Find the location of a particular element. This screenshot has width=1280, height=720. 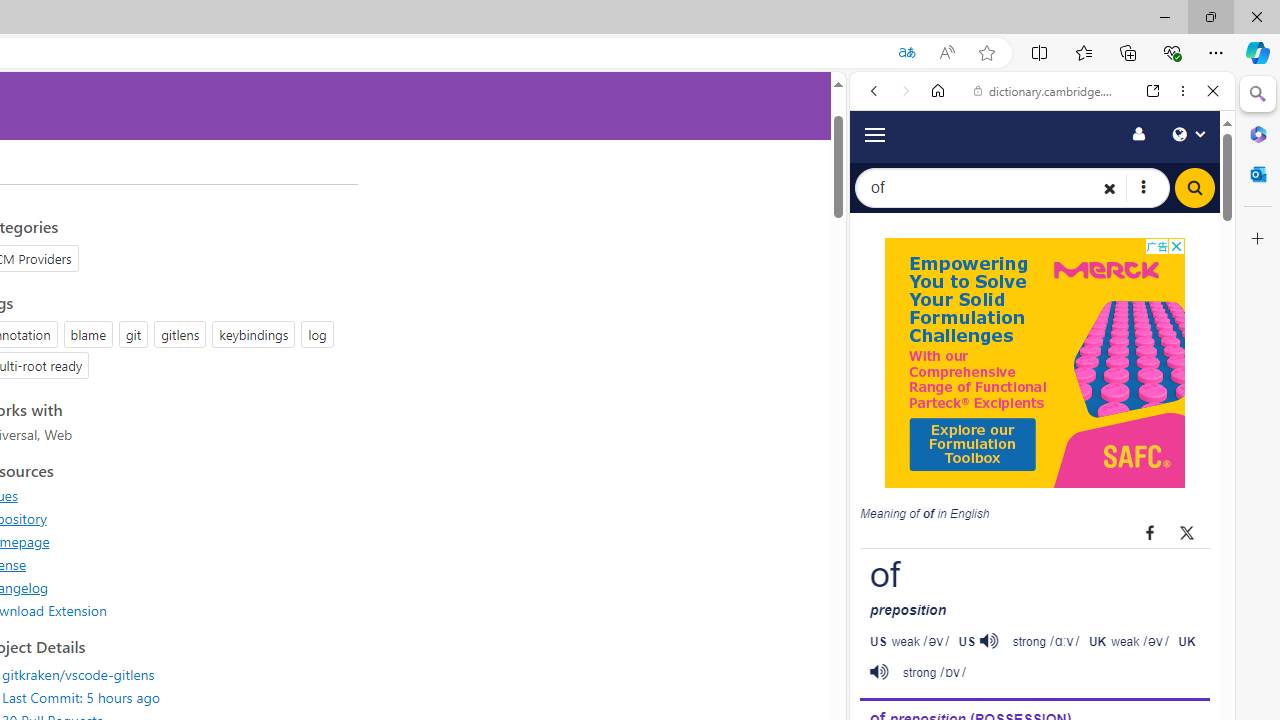

English (US) is located at coordinates (1042, 580).